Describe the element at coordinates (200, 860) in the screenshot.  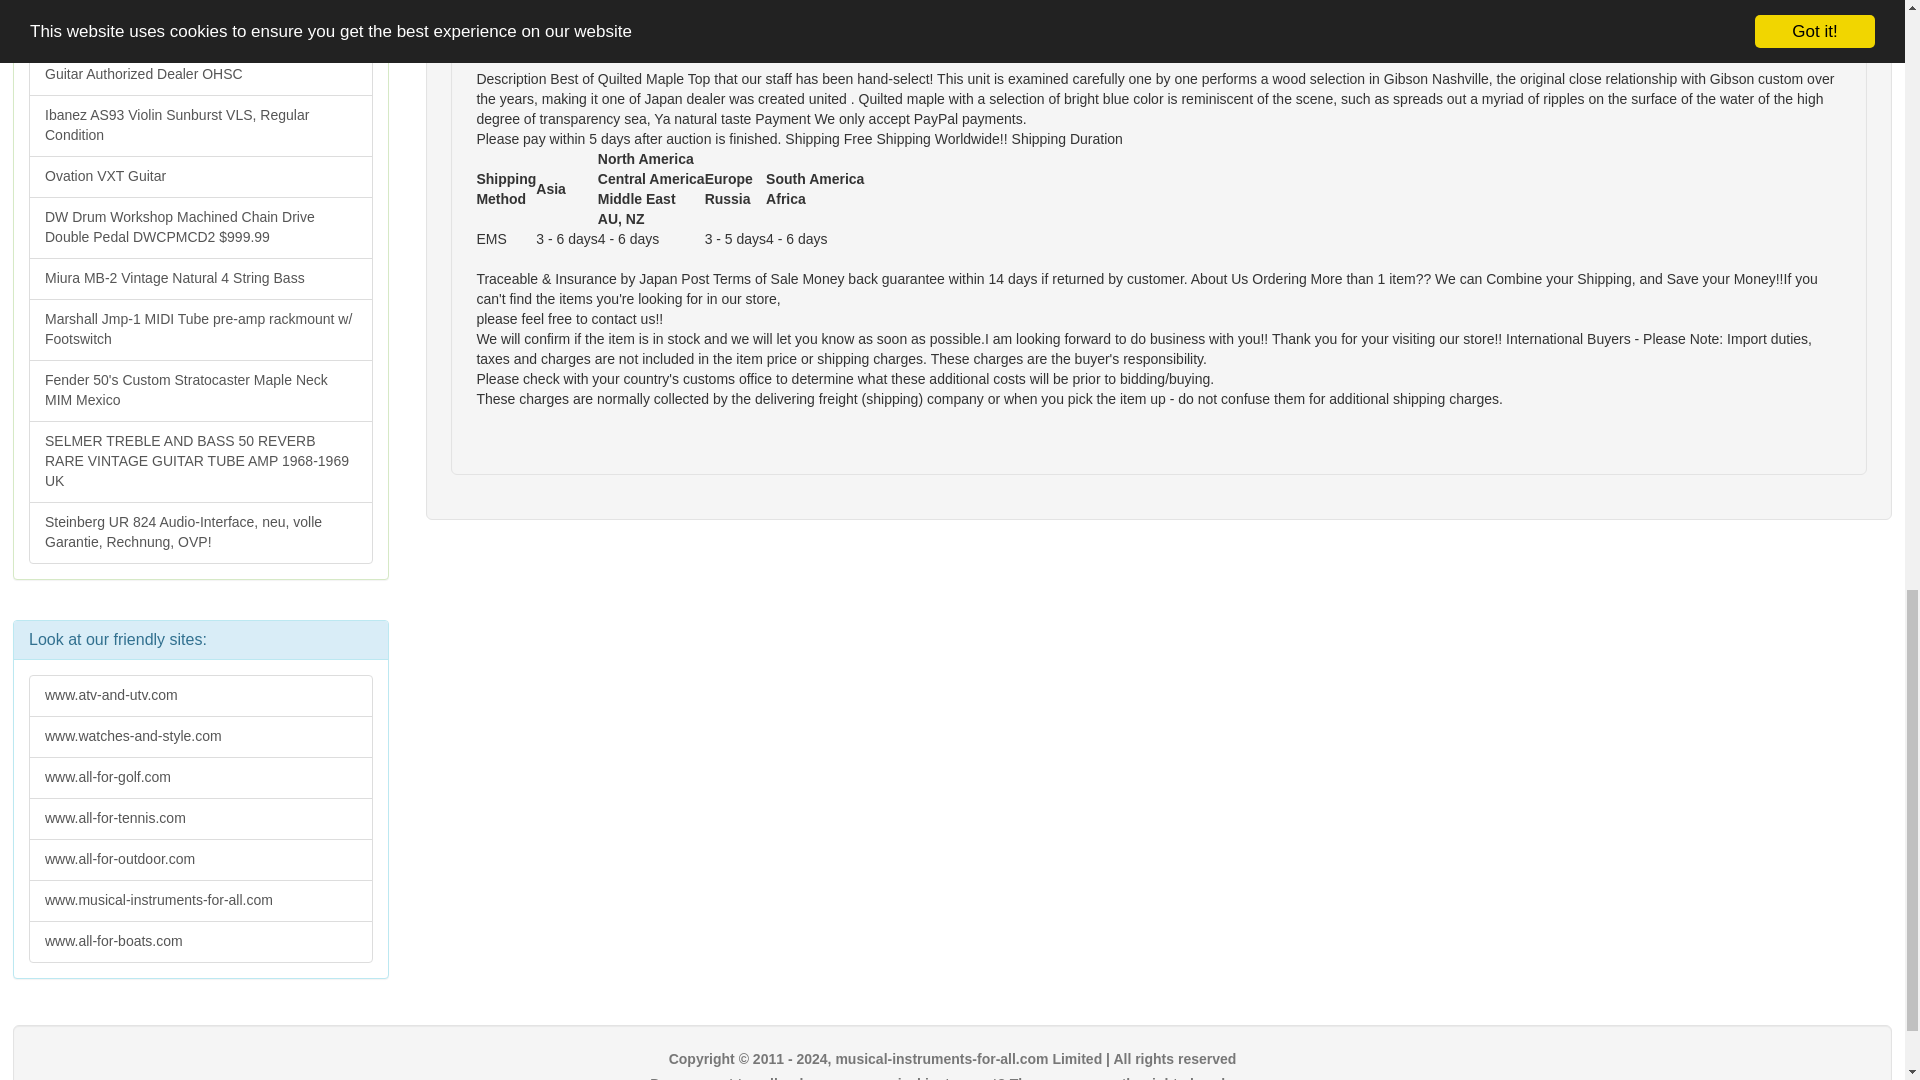
I see `www.all-for-outdoor.com` at that location.